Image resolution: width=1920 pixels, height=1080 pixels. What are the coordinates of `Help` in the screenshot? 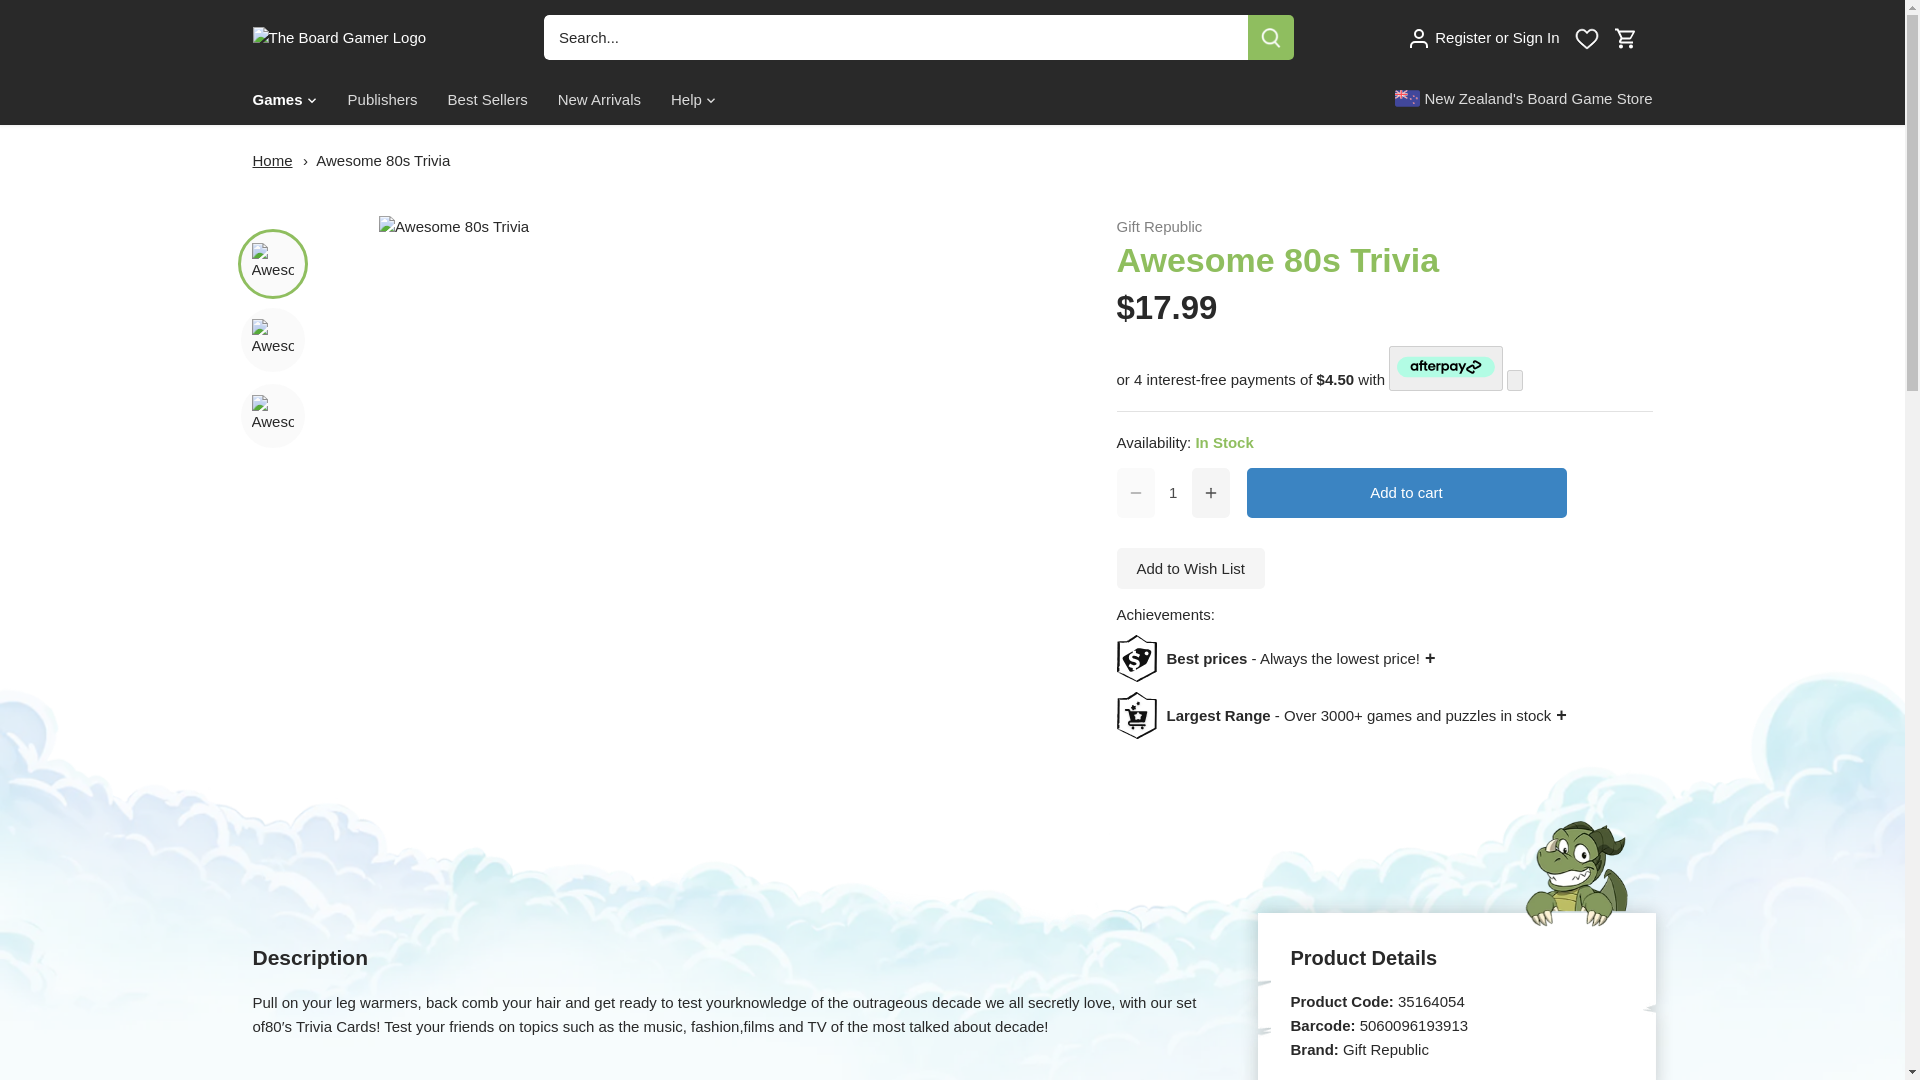 It's located at (686, 100).